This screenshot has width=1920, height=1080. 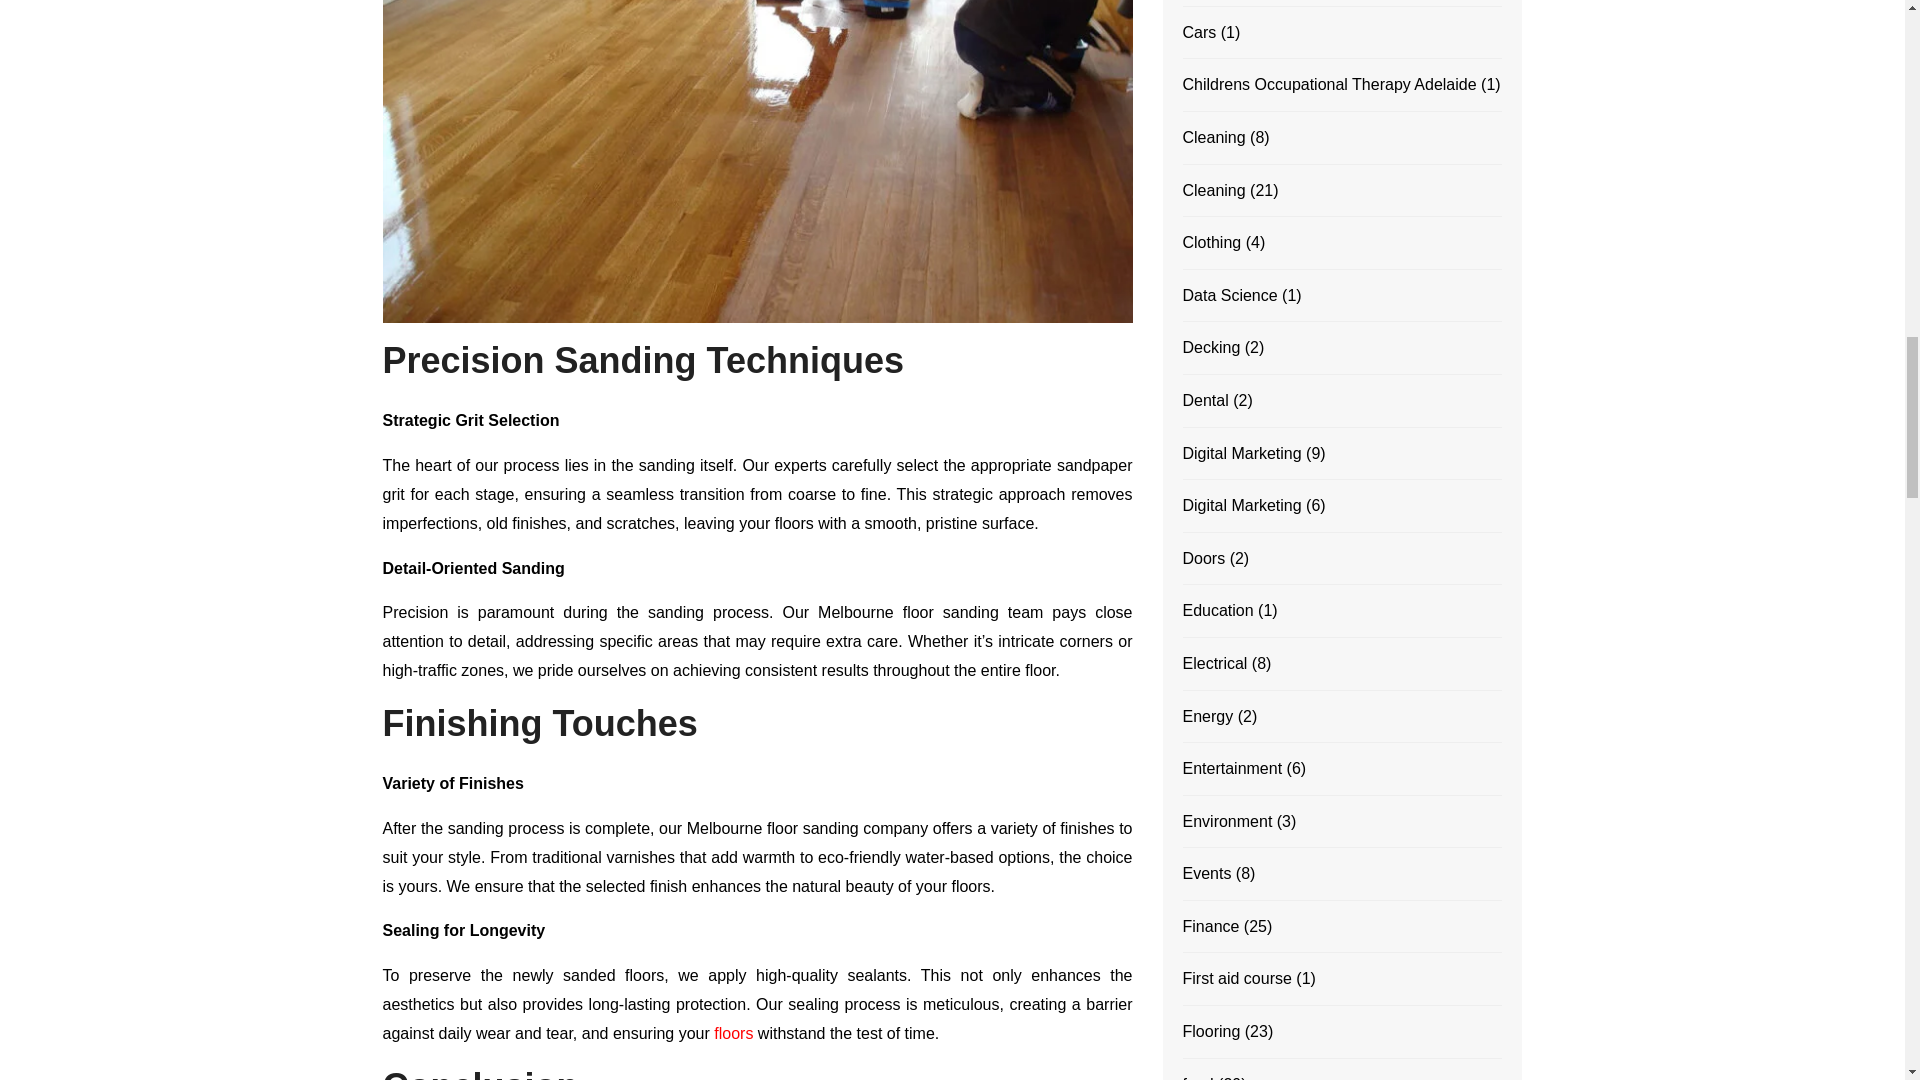 What do you see at coordinates (733, 1033) in the screenshot?
I see `floors` at bounding box center [733, 1033].